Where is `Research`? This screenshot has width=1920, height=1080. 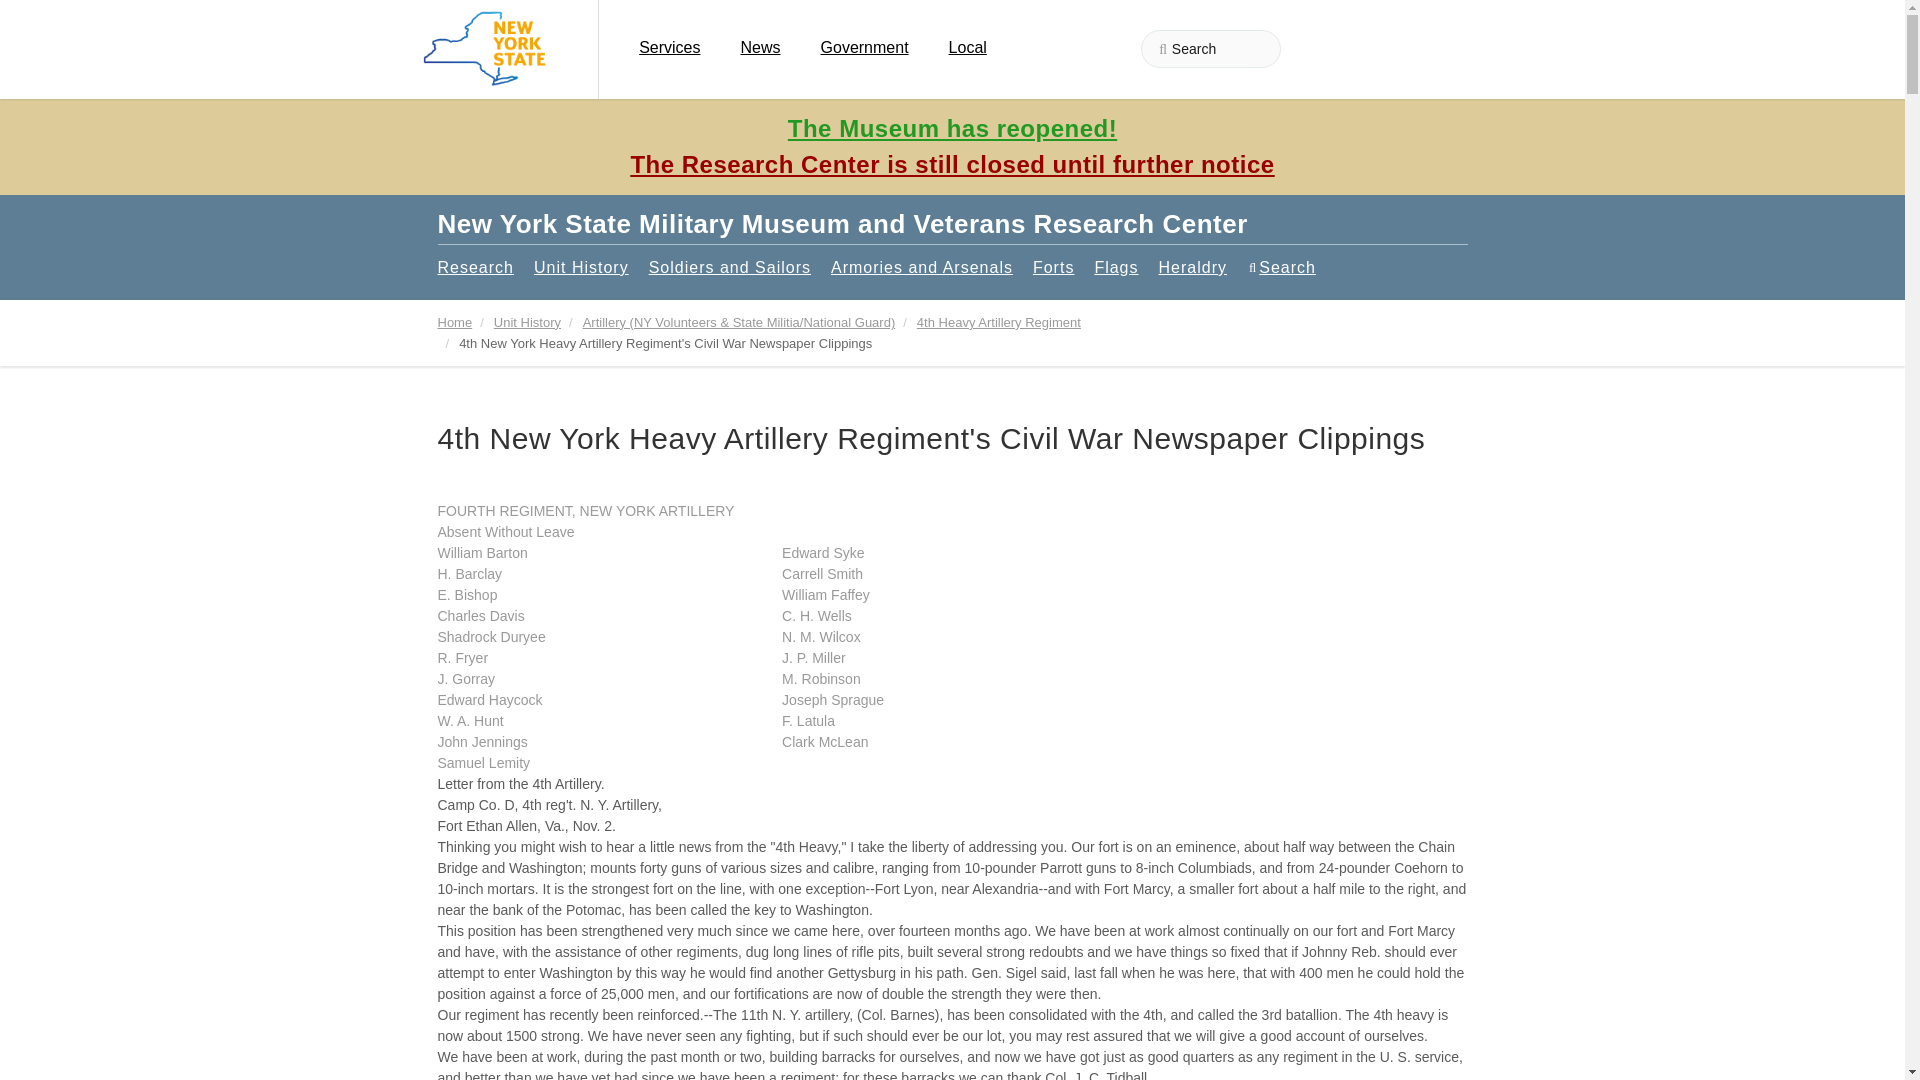
Research is located at coordinates (476, 268).